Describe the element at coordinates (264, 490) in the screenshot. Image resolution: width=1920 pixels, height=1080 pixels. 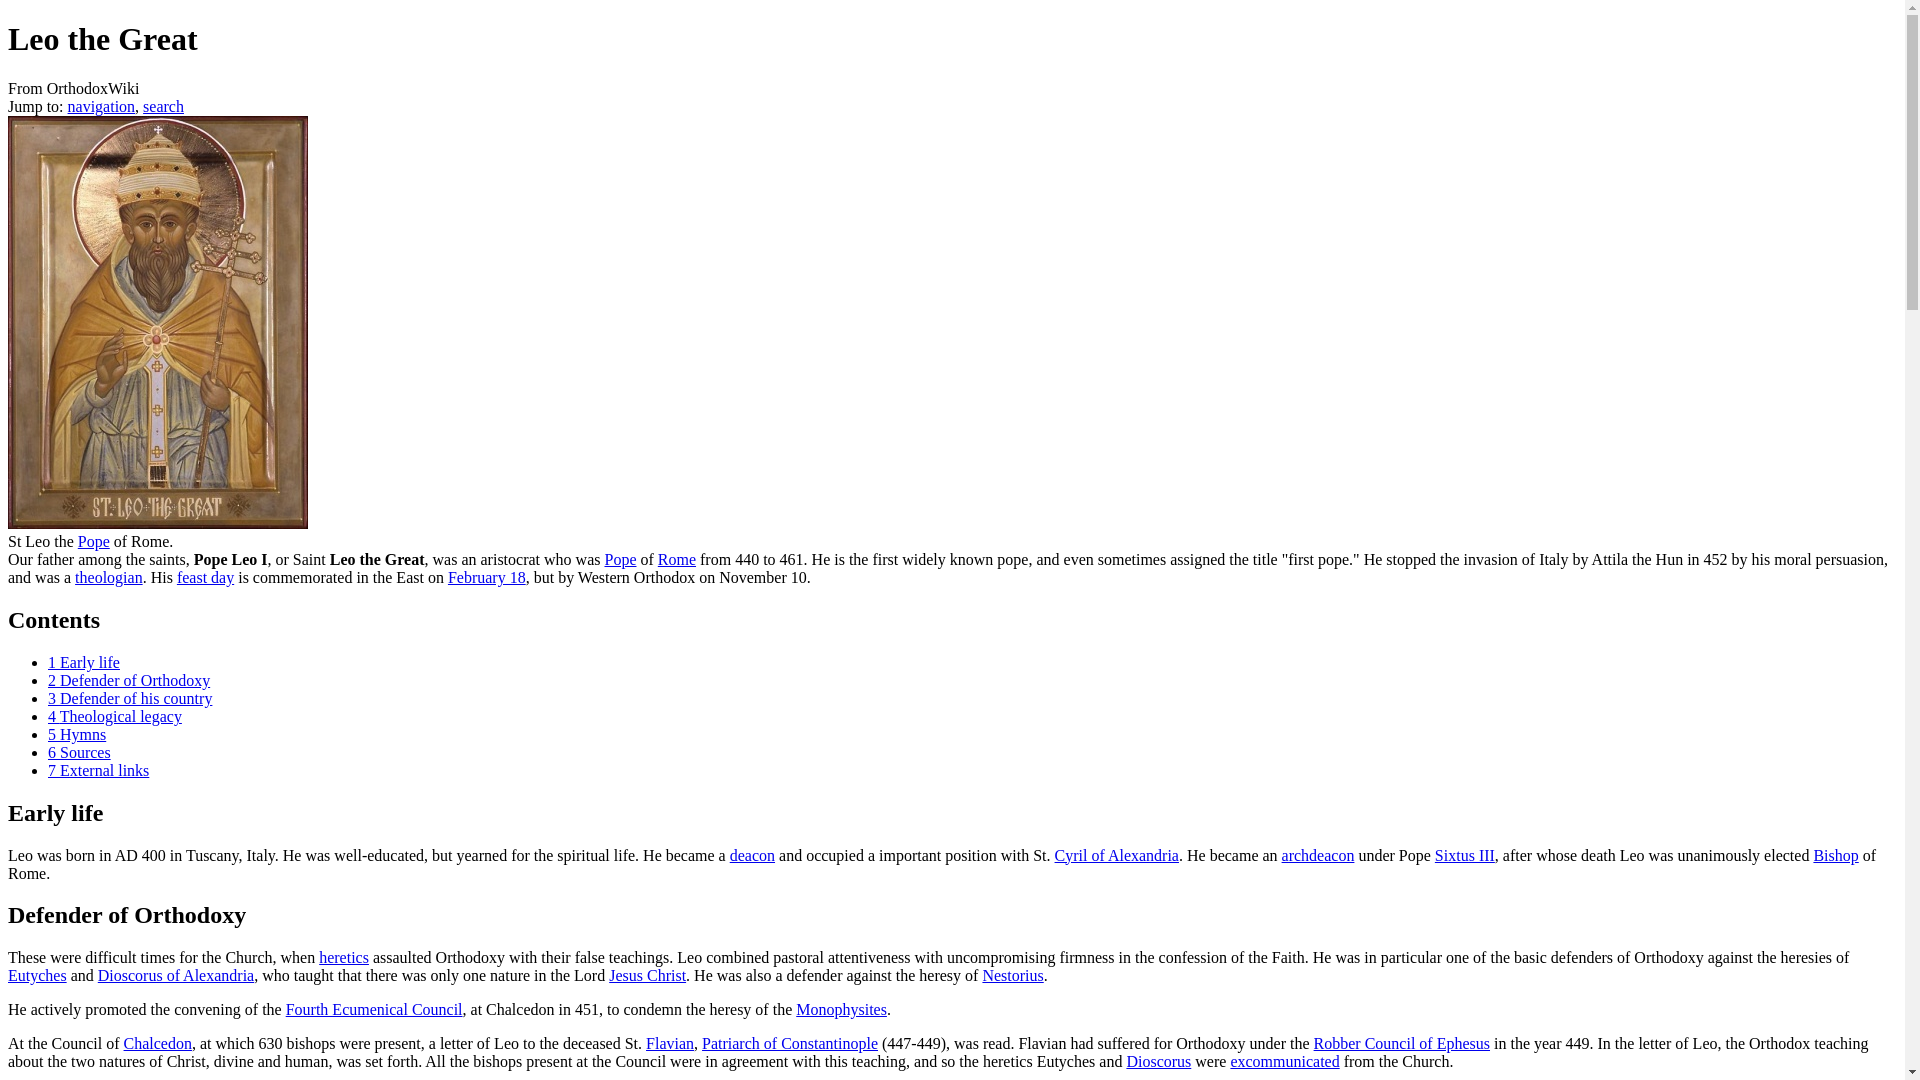
I see `Sixtus III of Rome` at that location.